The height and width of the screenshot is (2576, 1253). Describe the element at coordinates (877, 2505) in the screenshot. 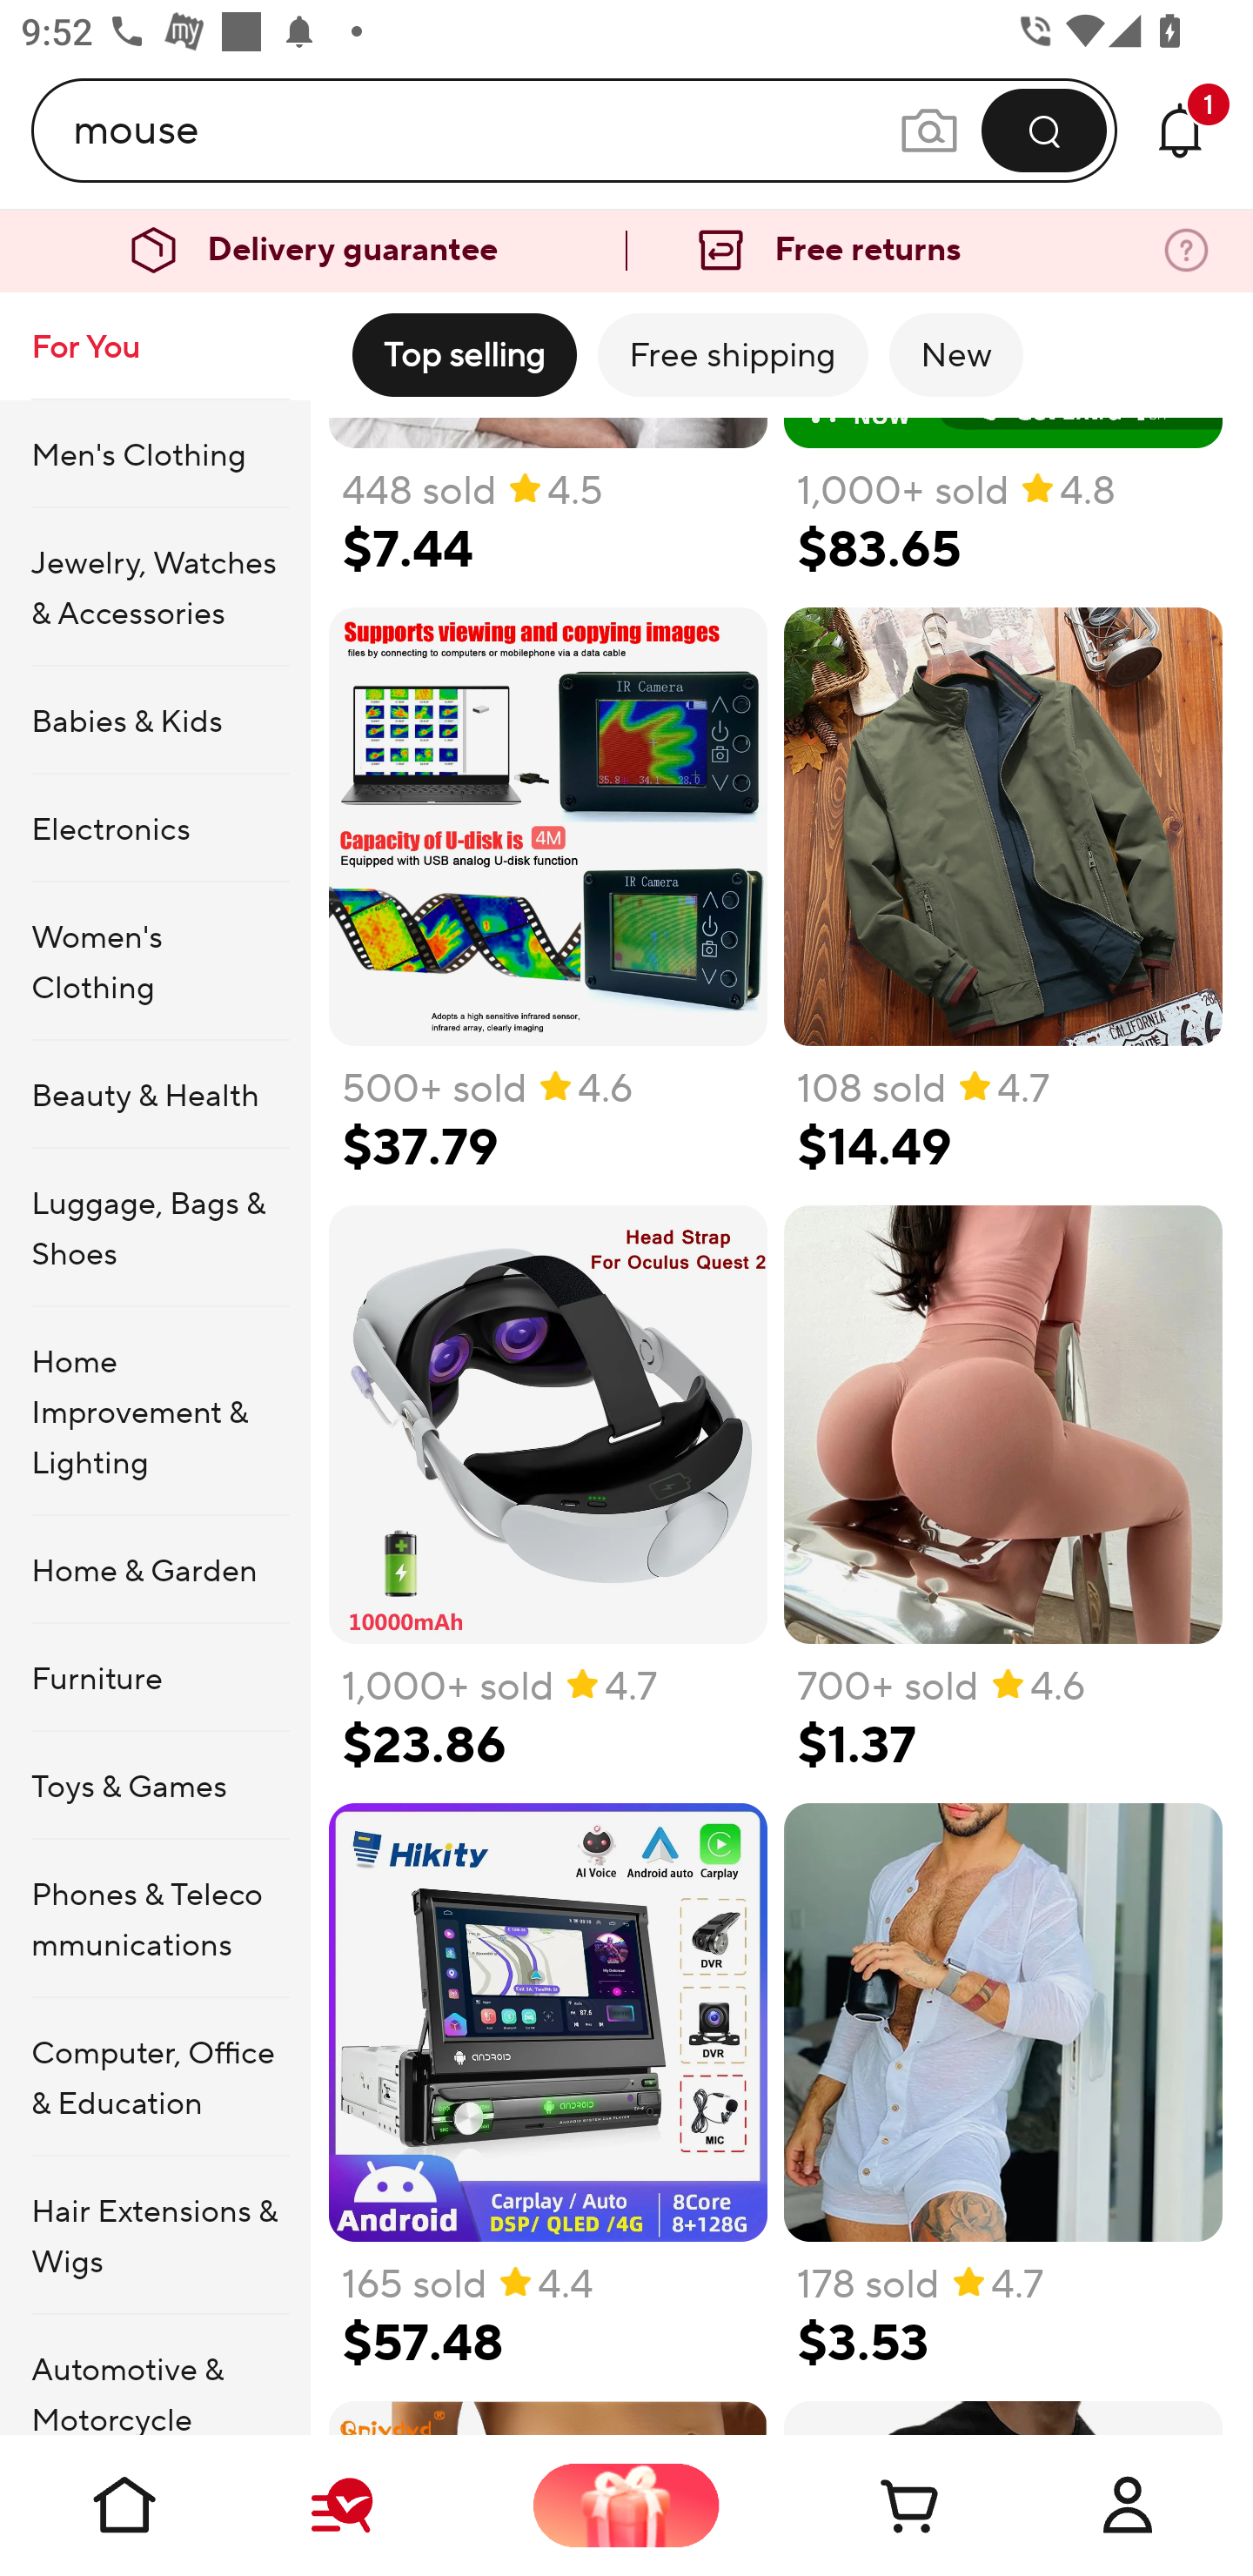

I see `Cart` at that location.